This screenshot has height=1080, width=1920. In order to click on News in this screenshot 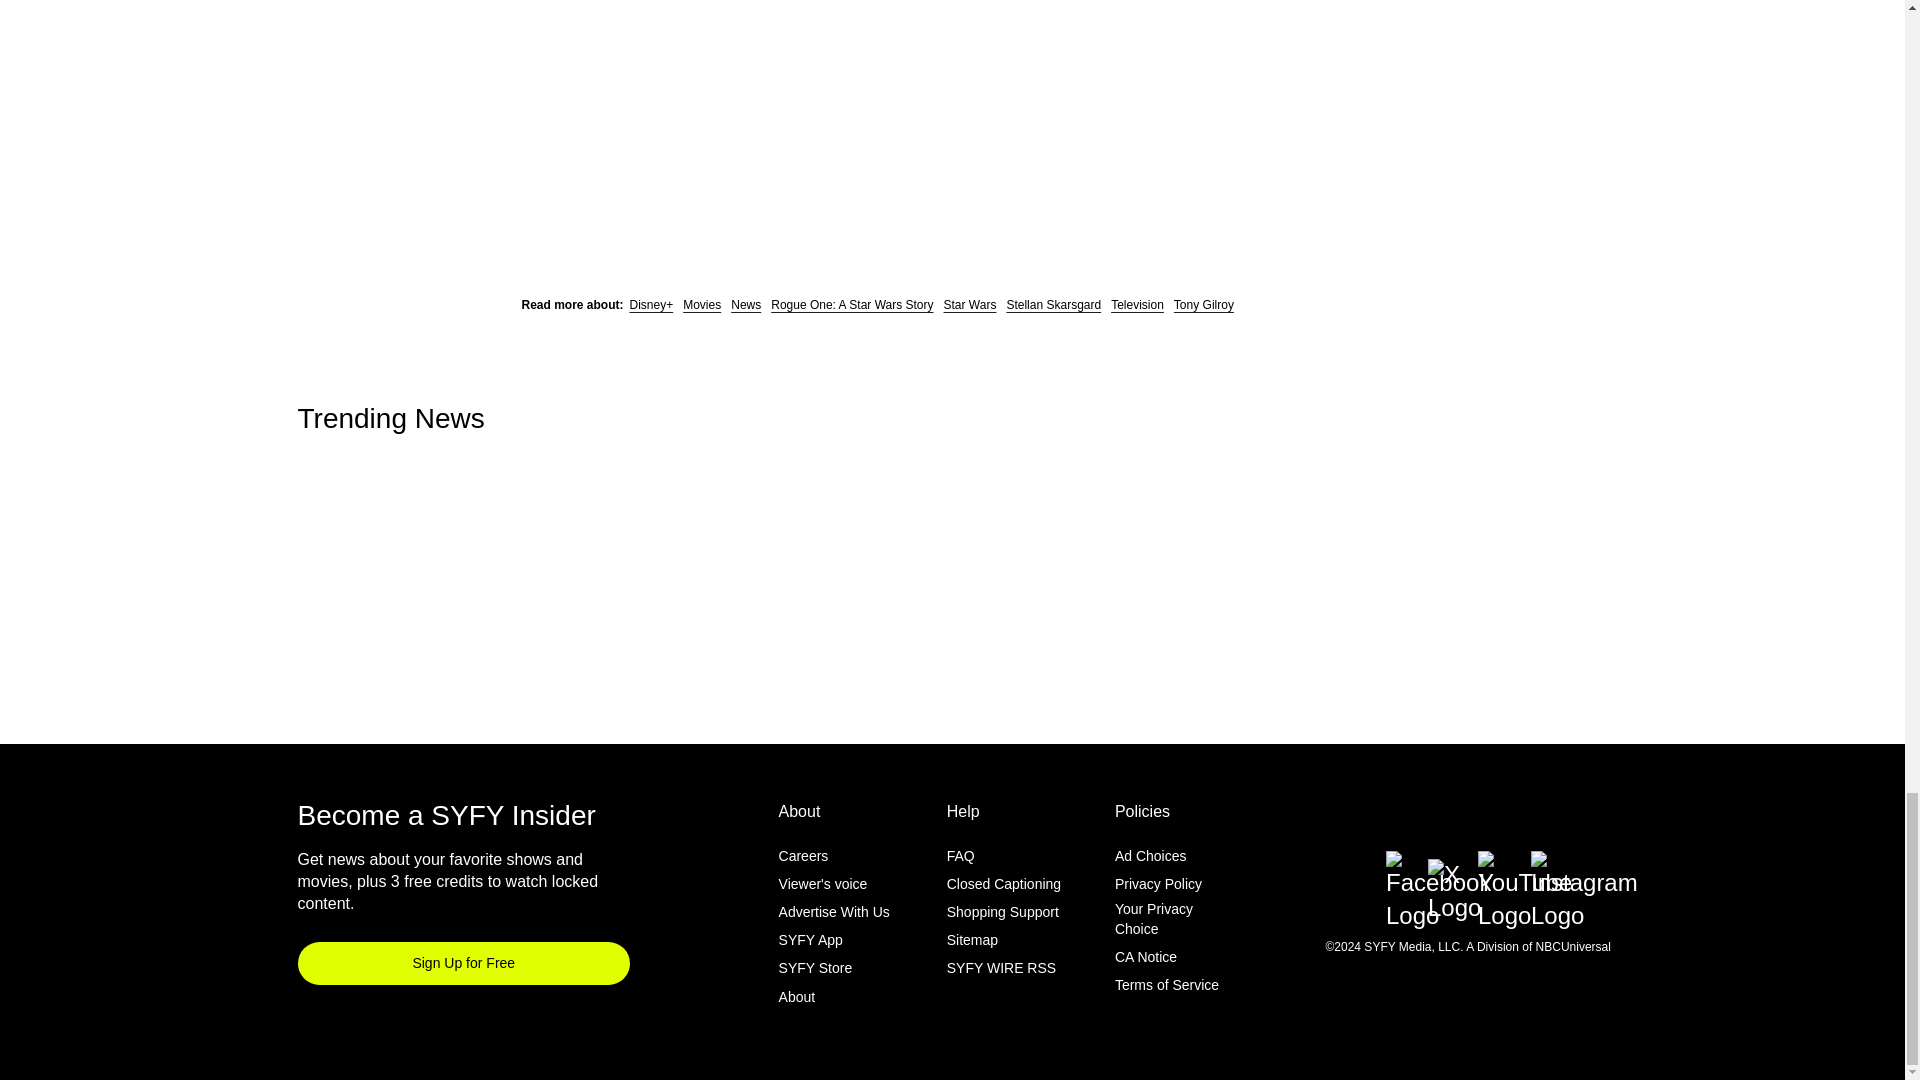, I will do `click(746, 305)`.